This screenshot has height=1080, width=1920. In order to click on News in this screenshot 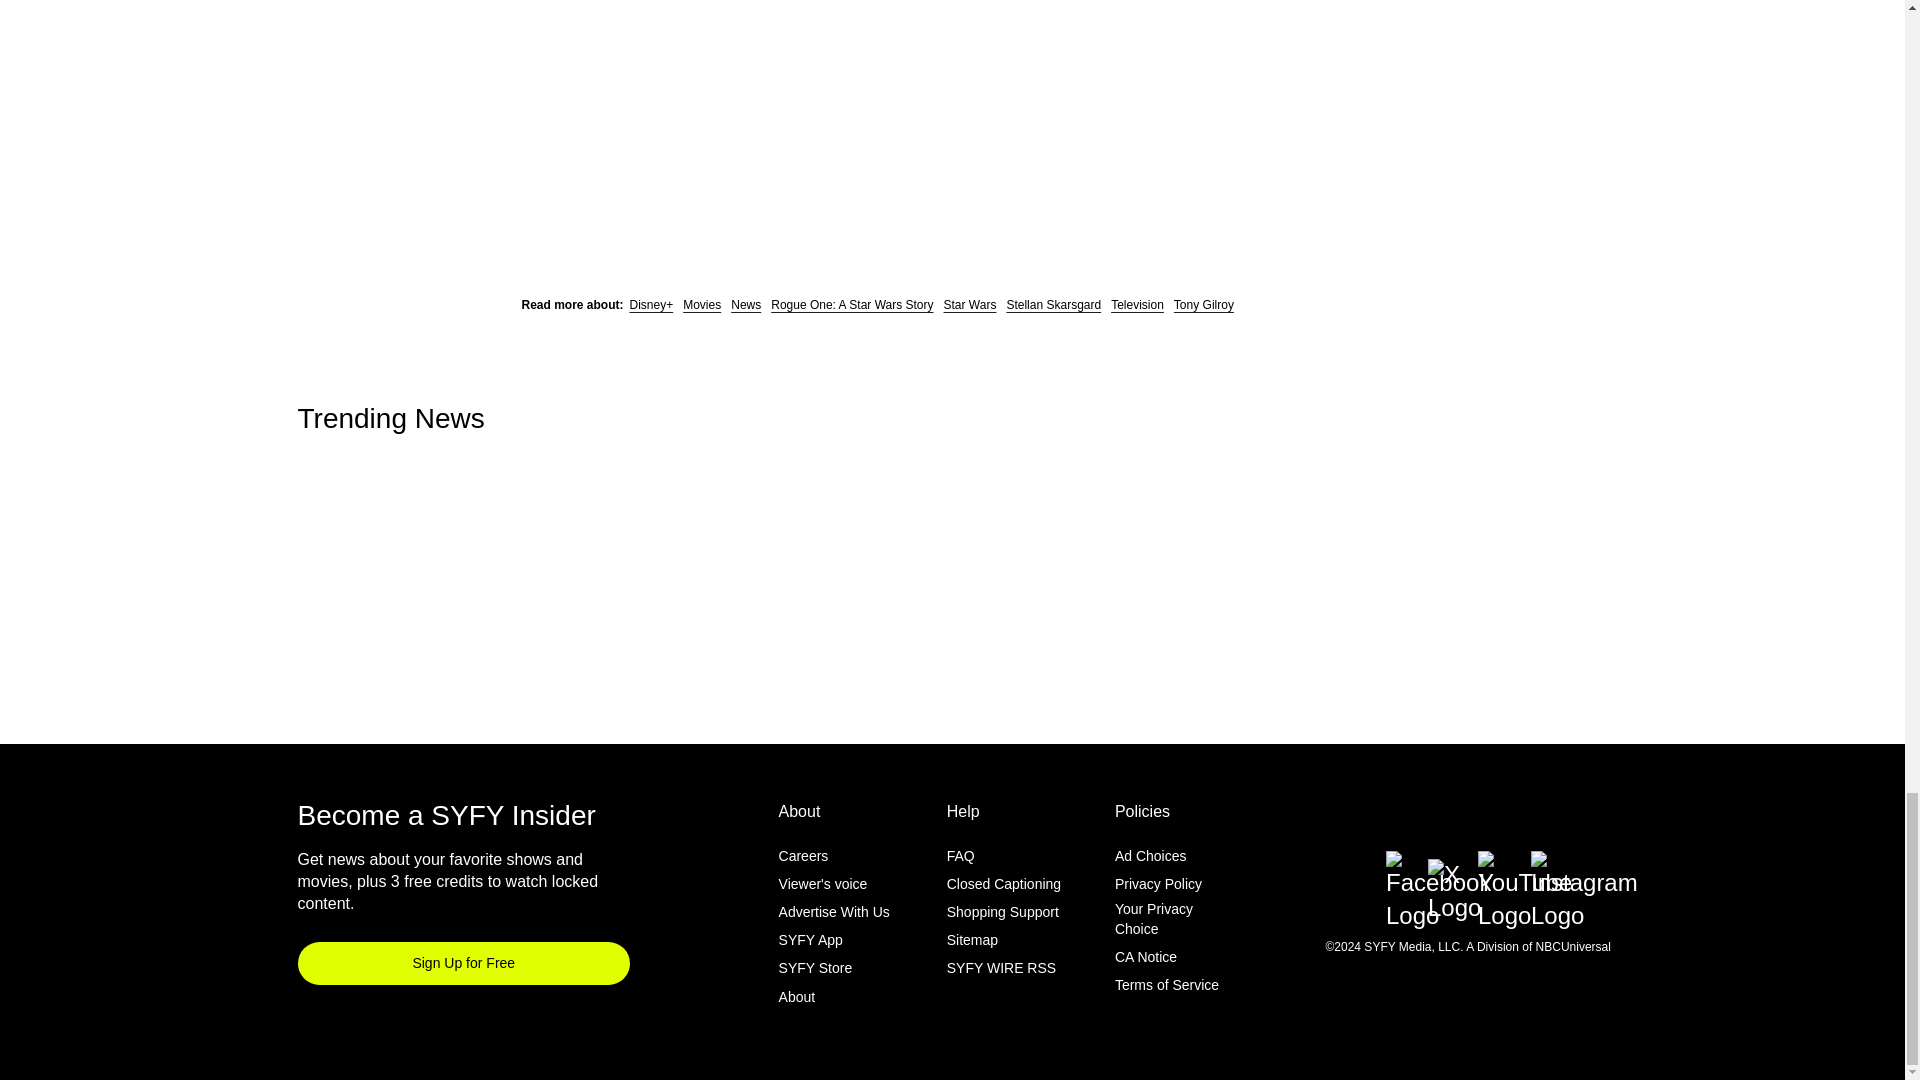, I will do `click(746, 305)`.